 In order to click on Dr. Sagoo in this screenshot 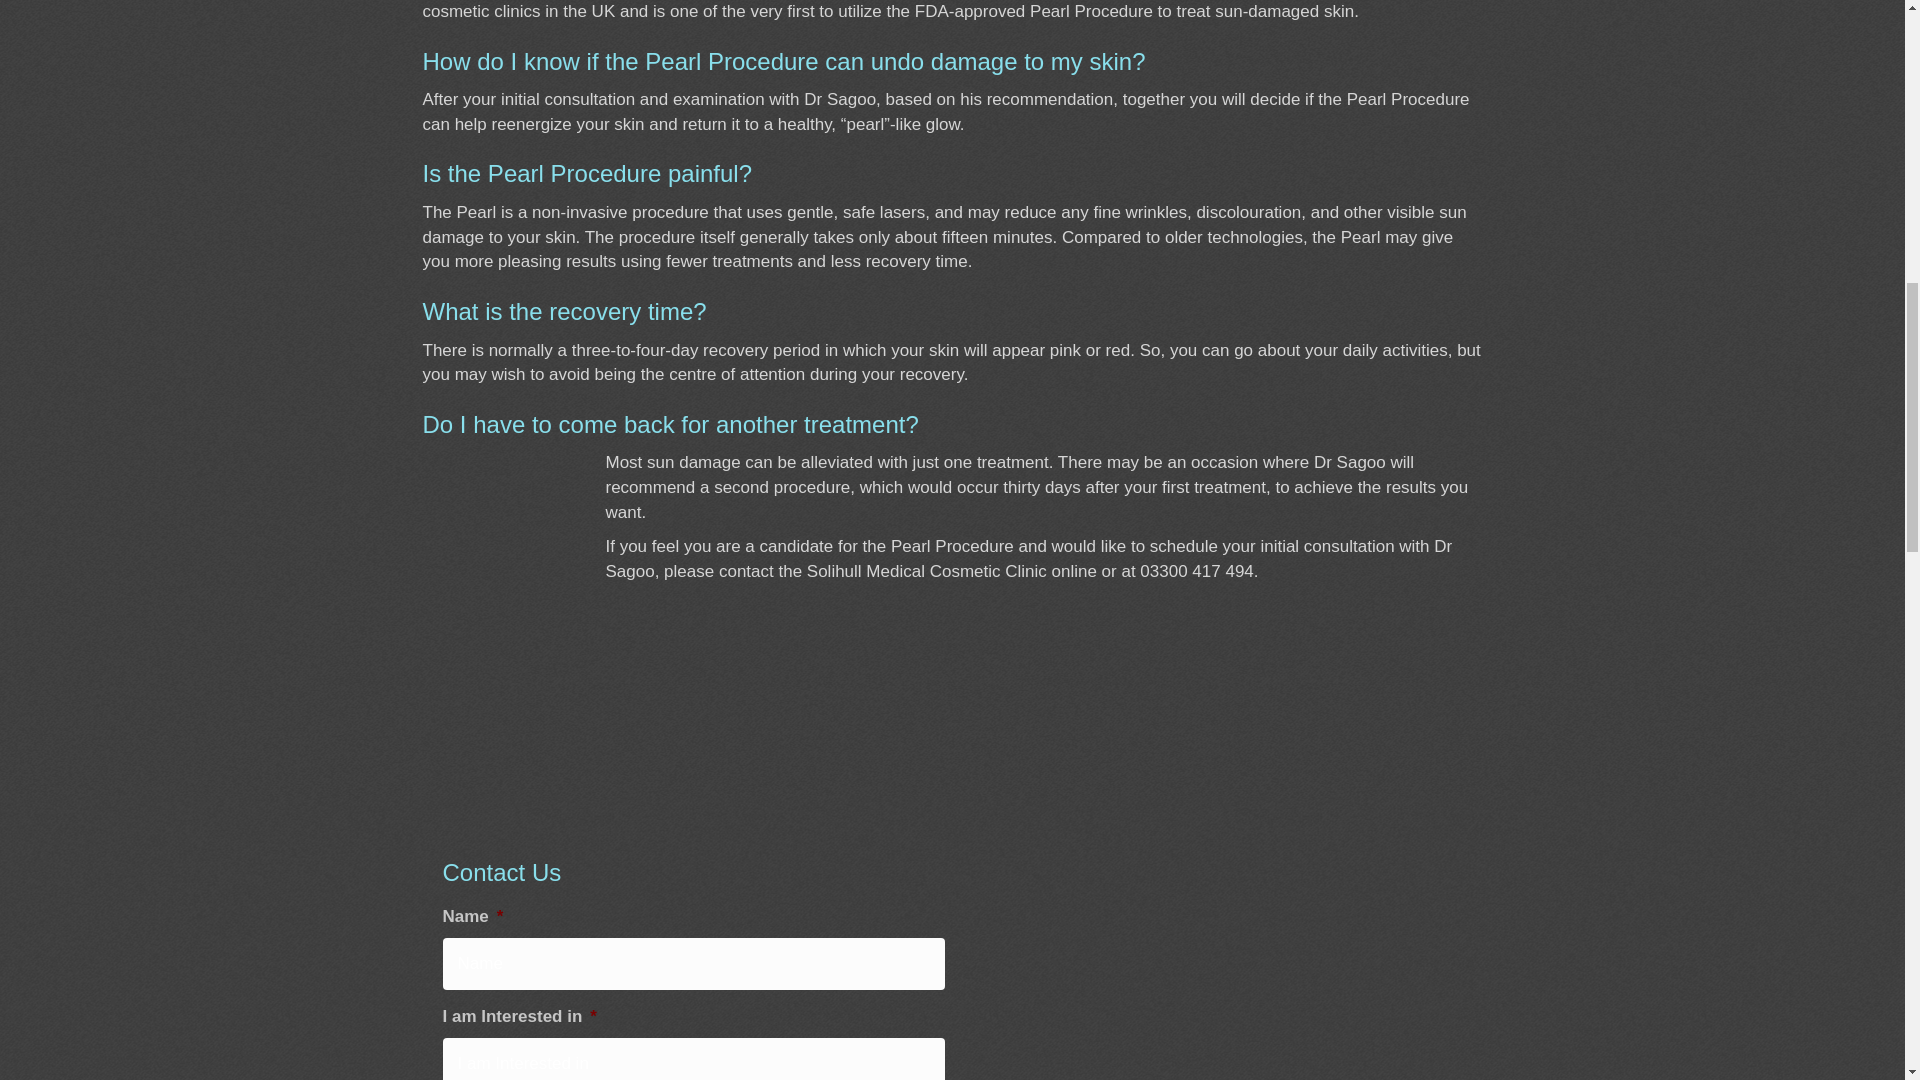, I will do `click(1359, 462)`.